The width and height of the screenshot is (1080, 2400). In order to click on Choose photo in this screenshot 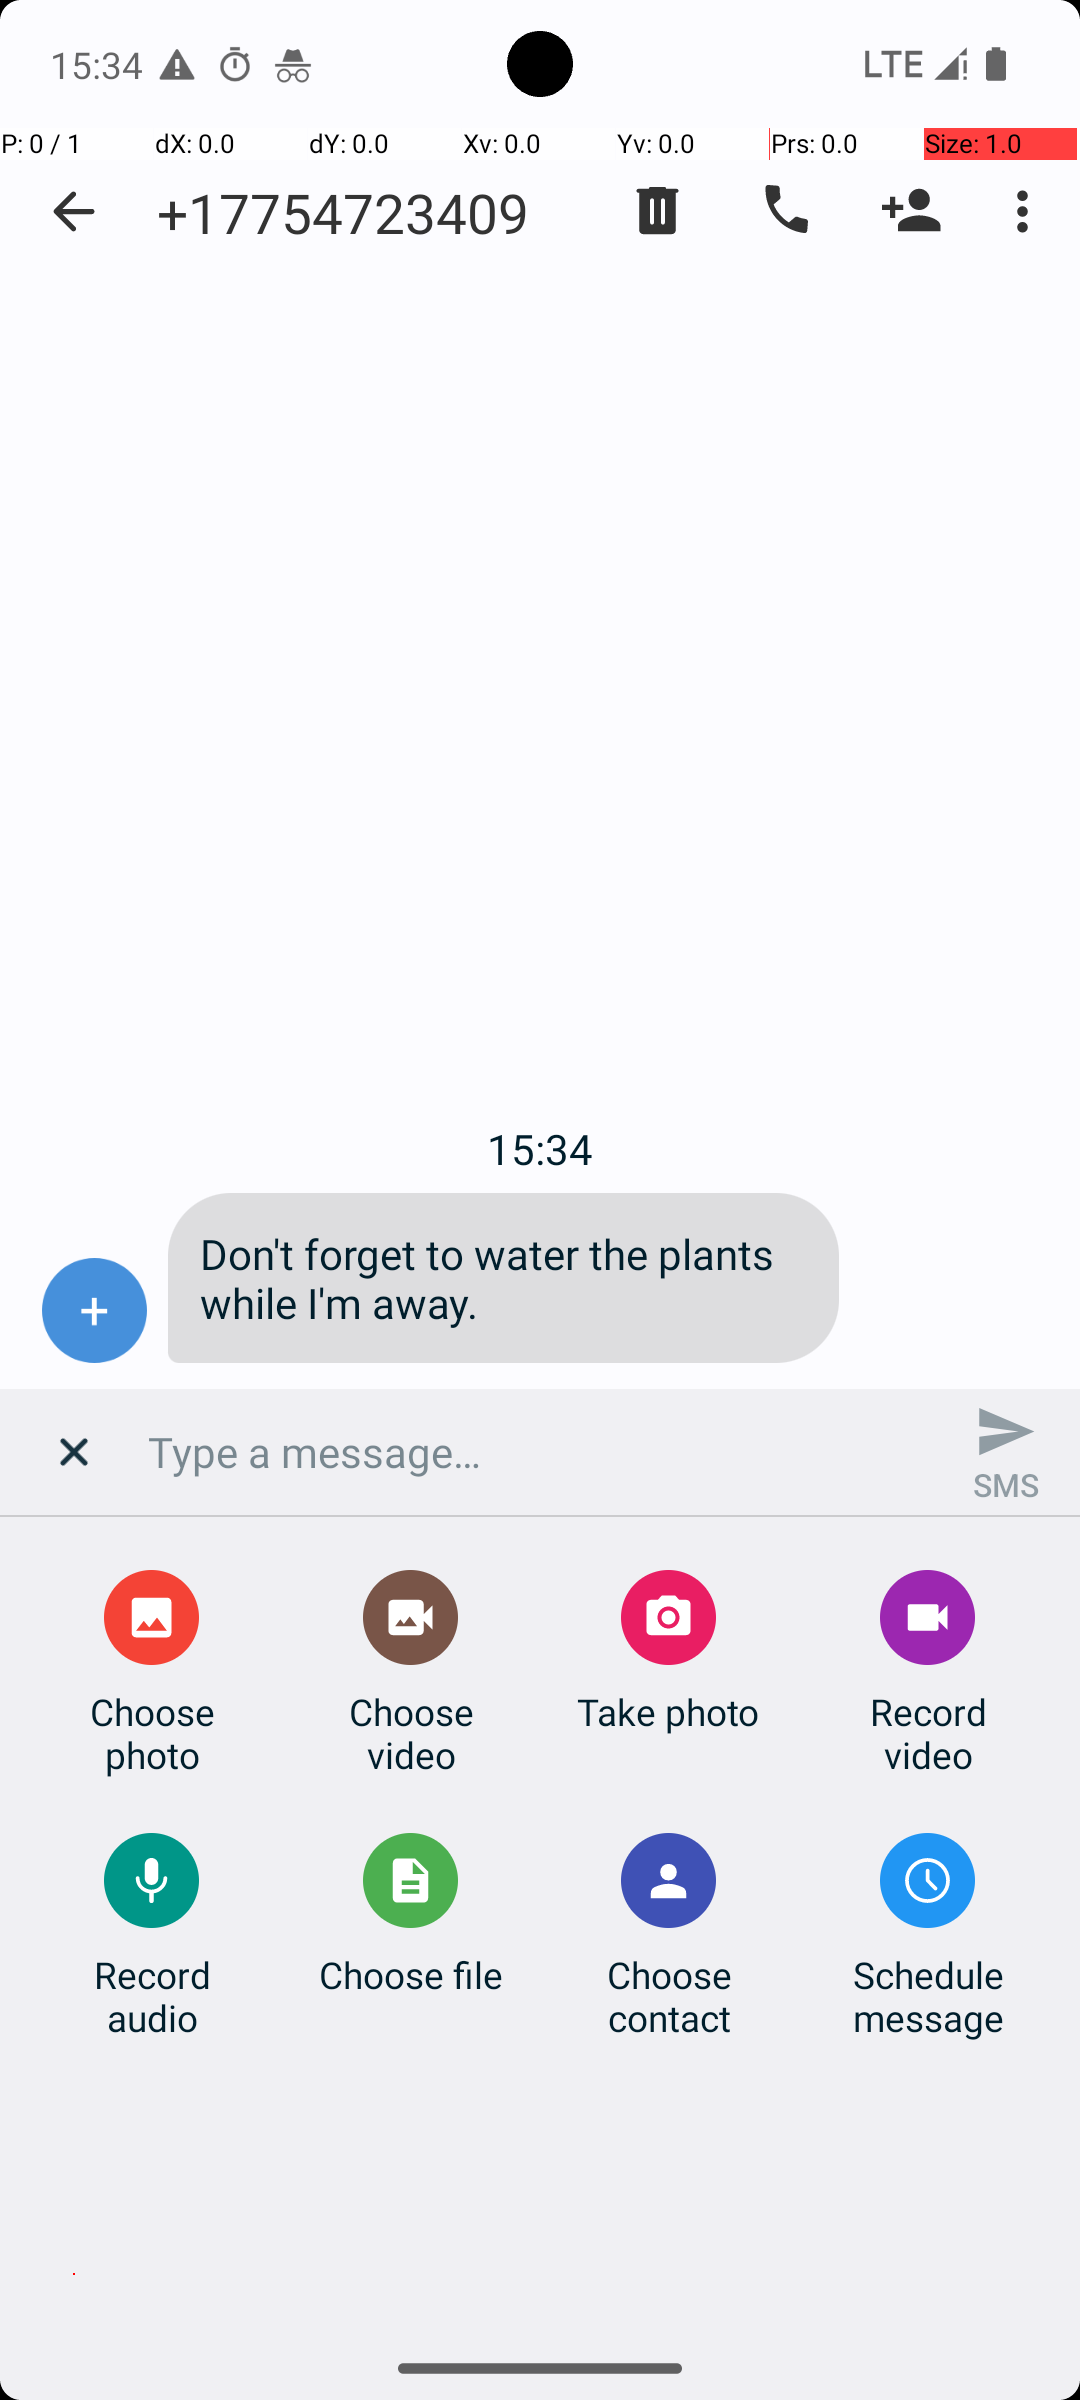, I will do `click(152, 1733)`.